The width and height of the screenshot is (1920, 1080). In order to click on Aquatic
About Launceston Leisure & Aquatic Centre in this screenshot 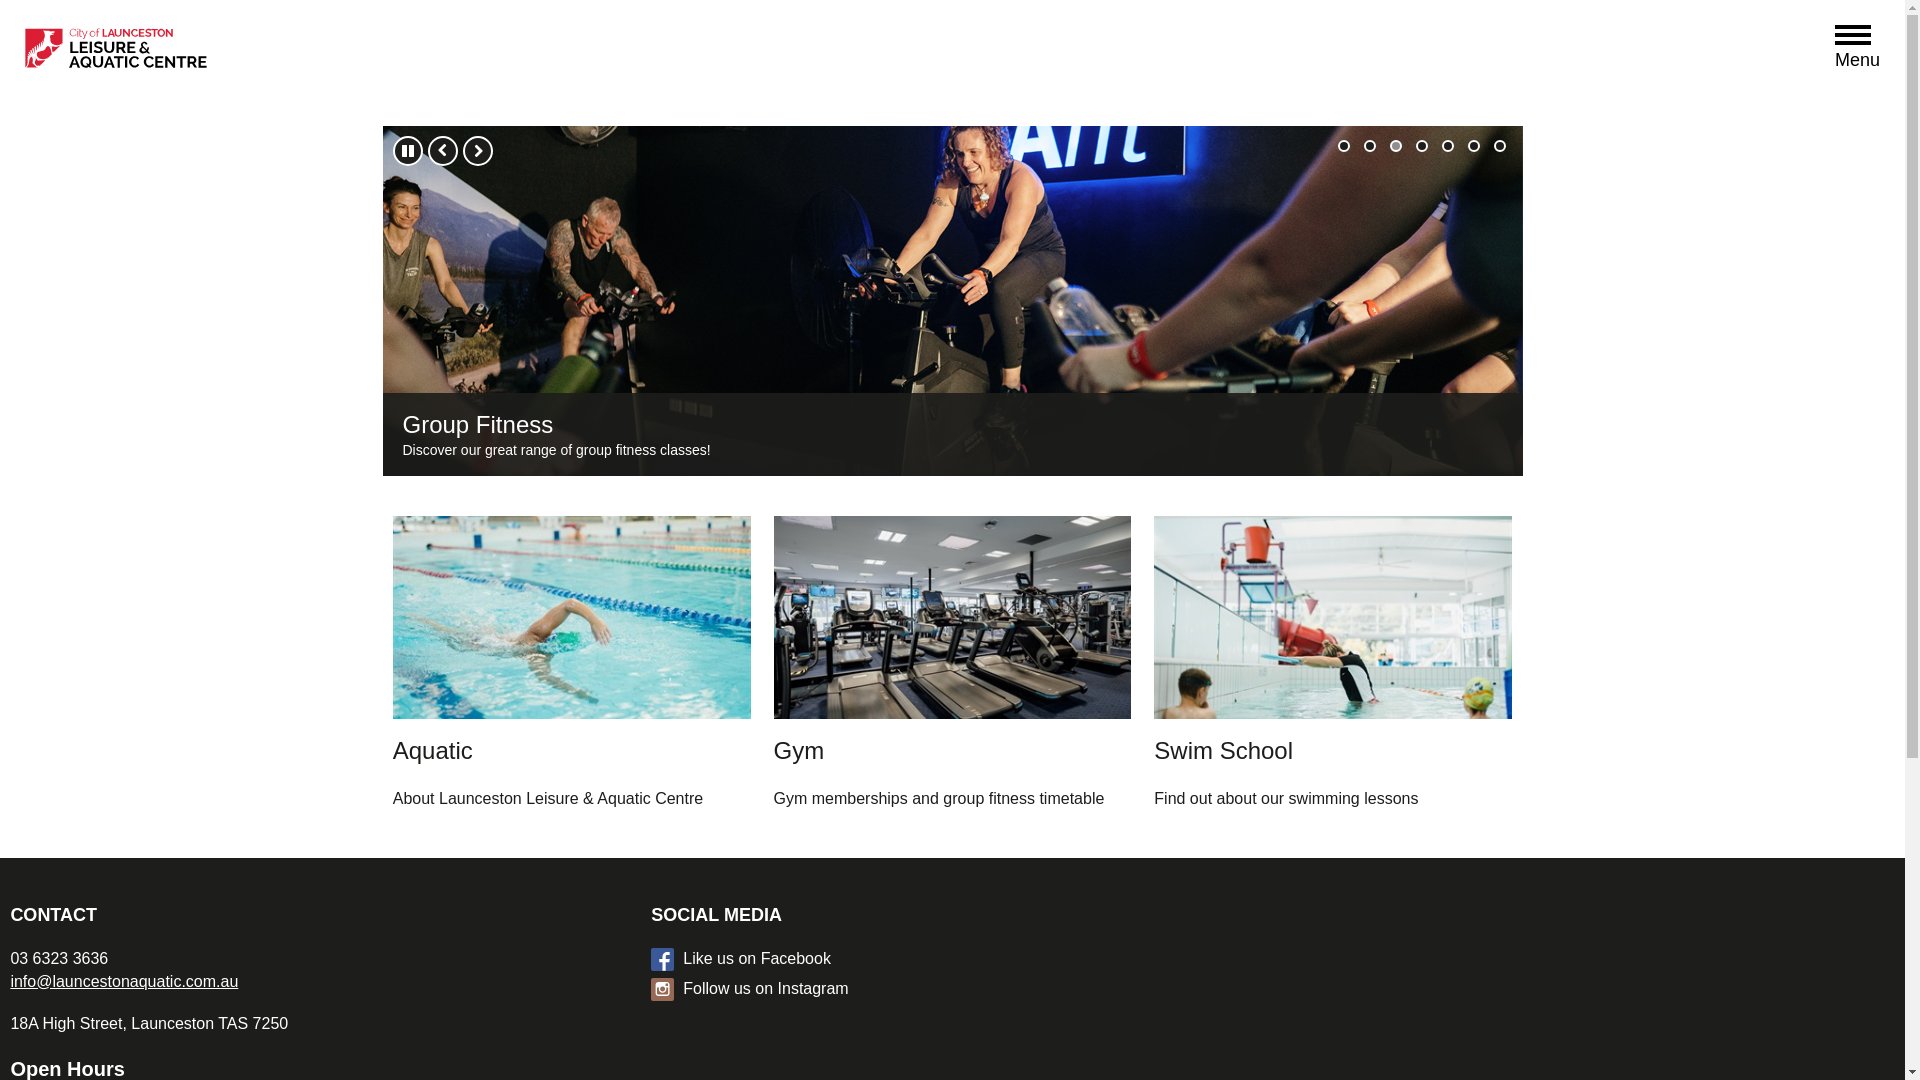, I will do `click(572, 667)`.